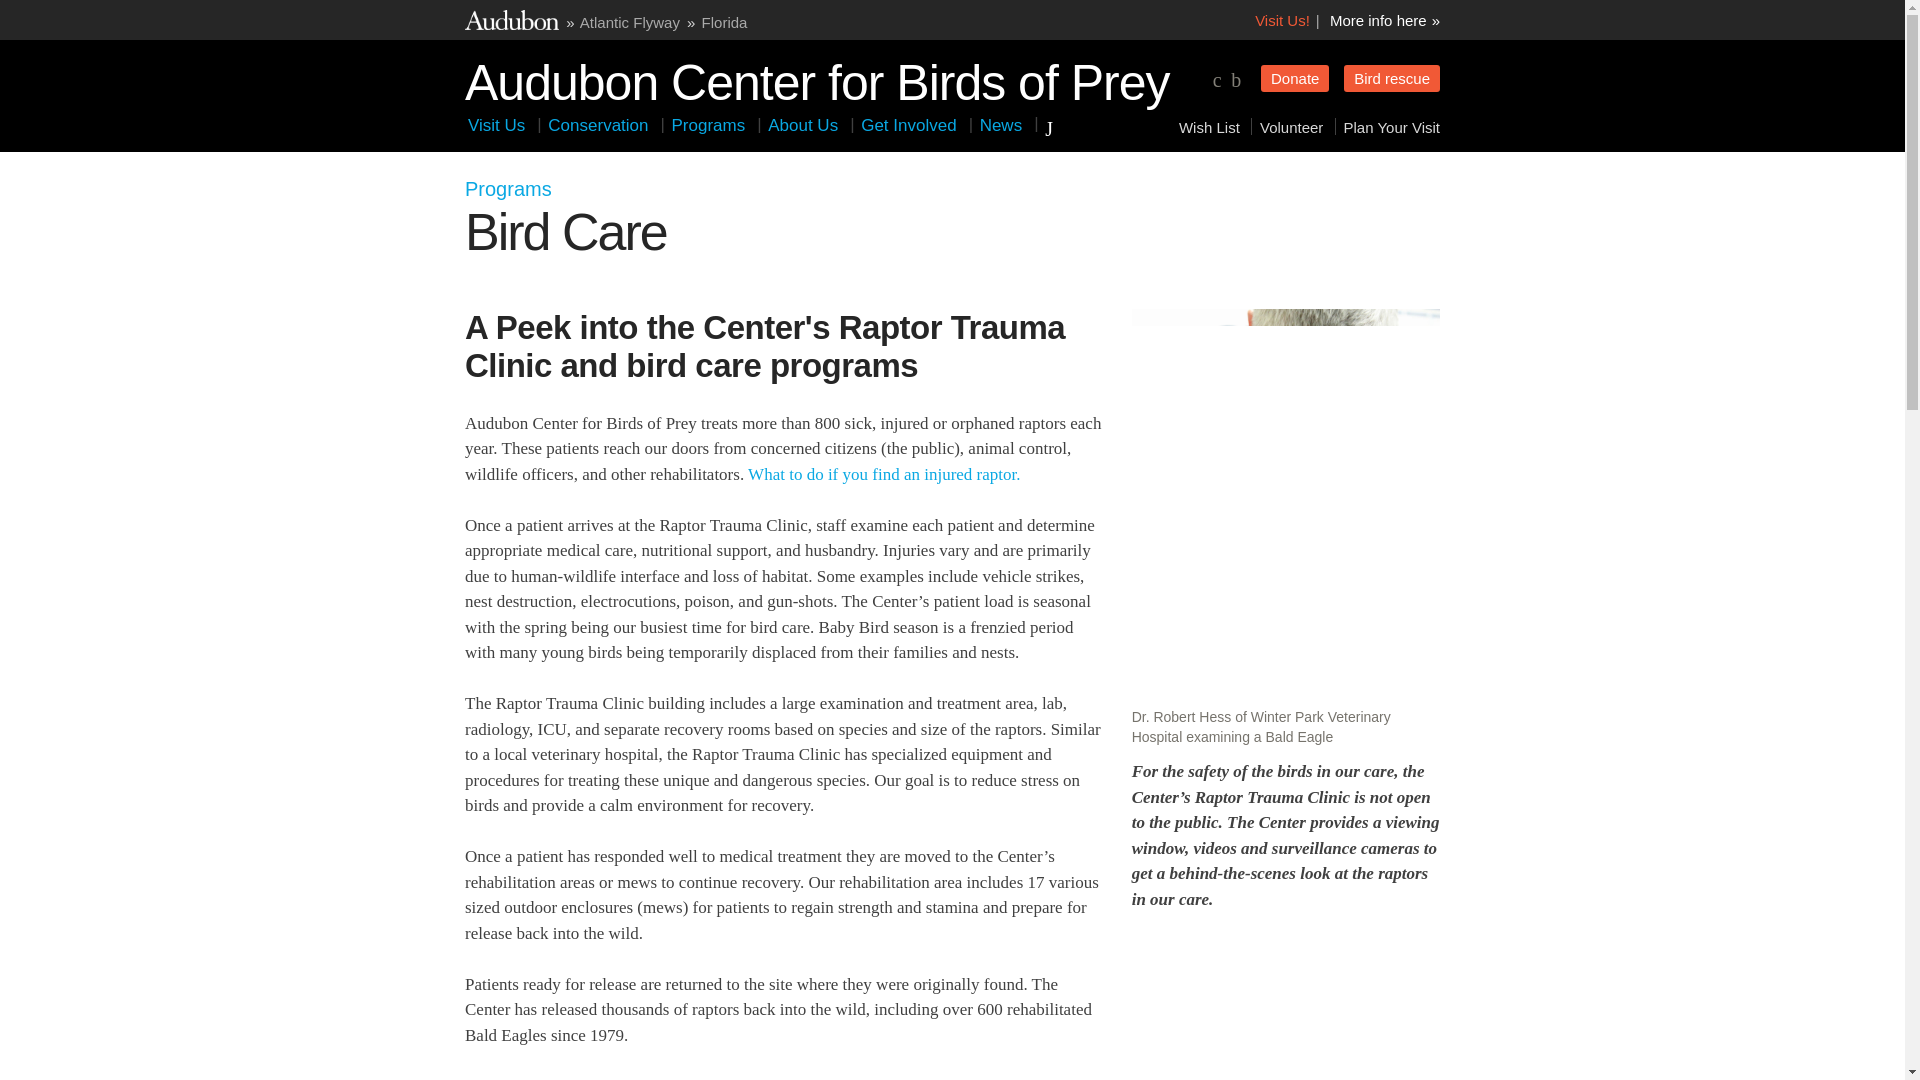 The width and height of the screenshot is (1920, 1080). What do you see at coordinates (598, 125) in the screenshot?
I see `Conservation` at bounding box center [598, 125].